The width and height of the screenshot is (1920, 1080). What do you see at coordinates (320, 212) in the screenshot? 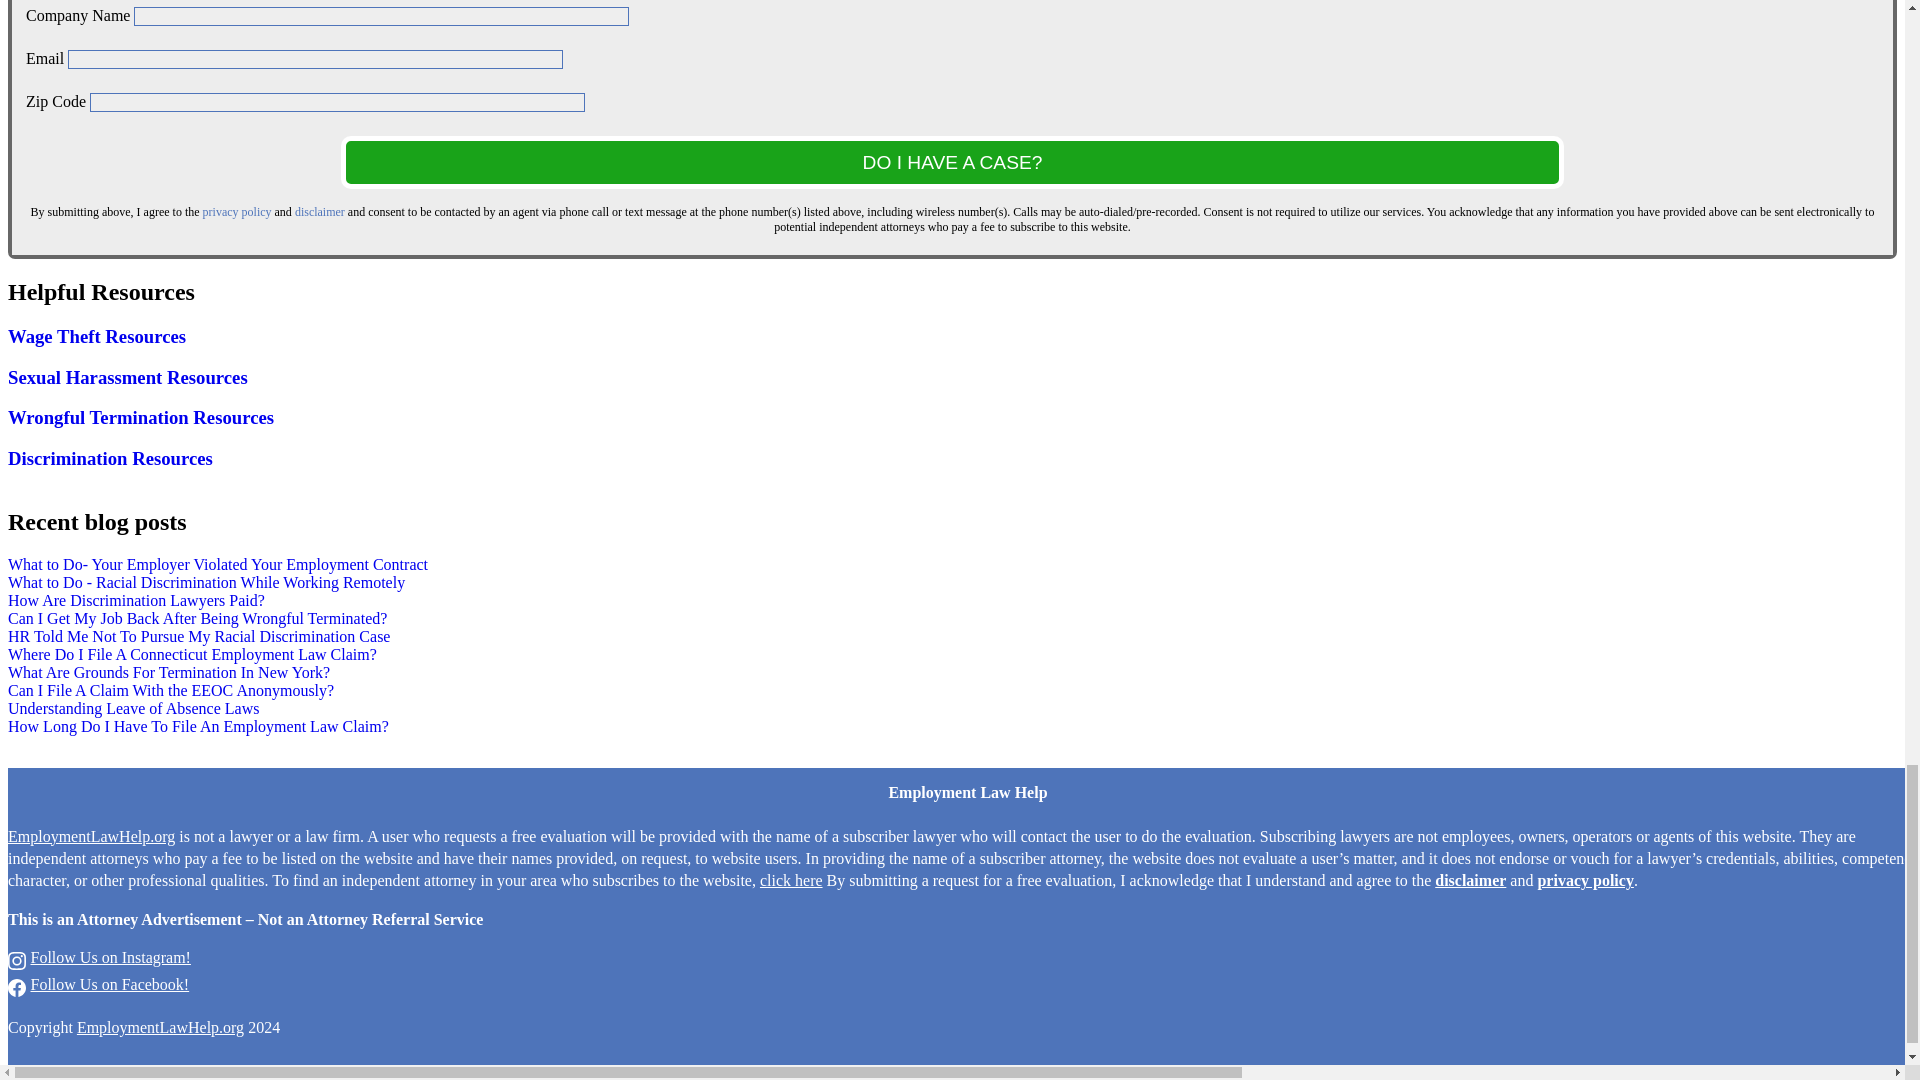
I see `disclaimer` at bounding box center [320, 212].